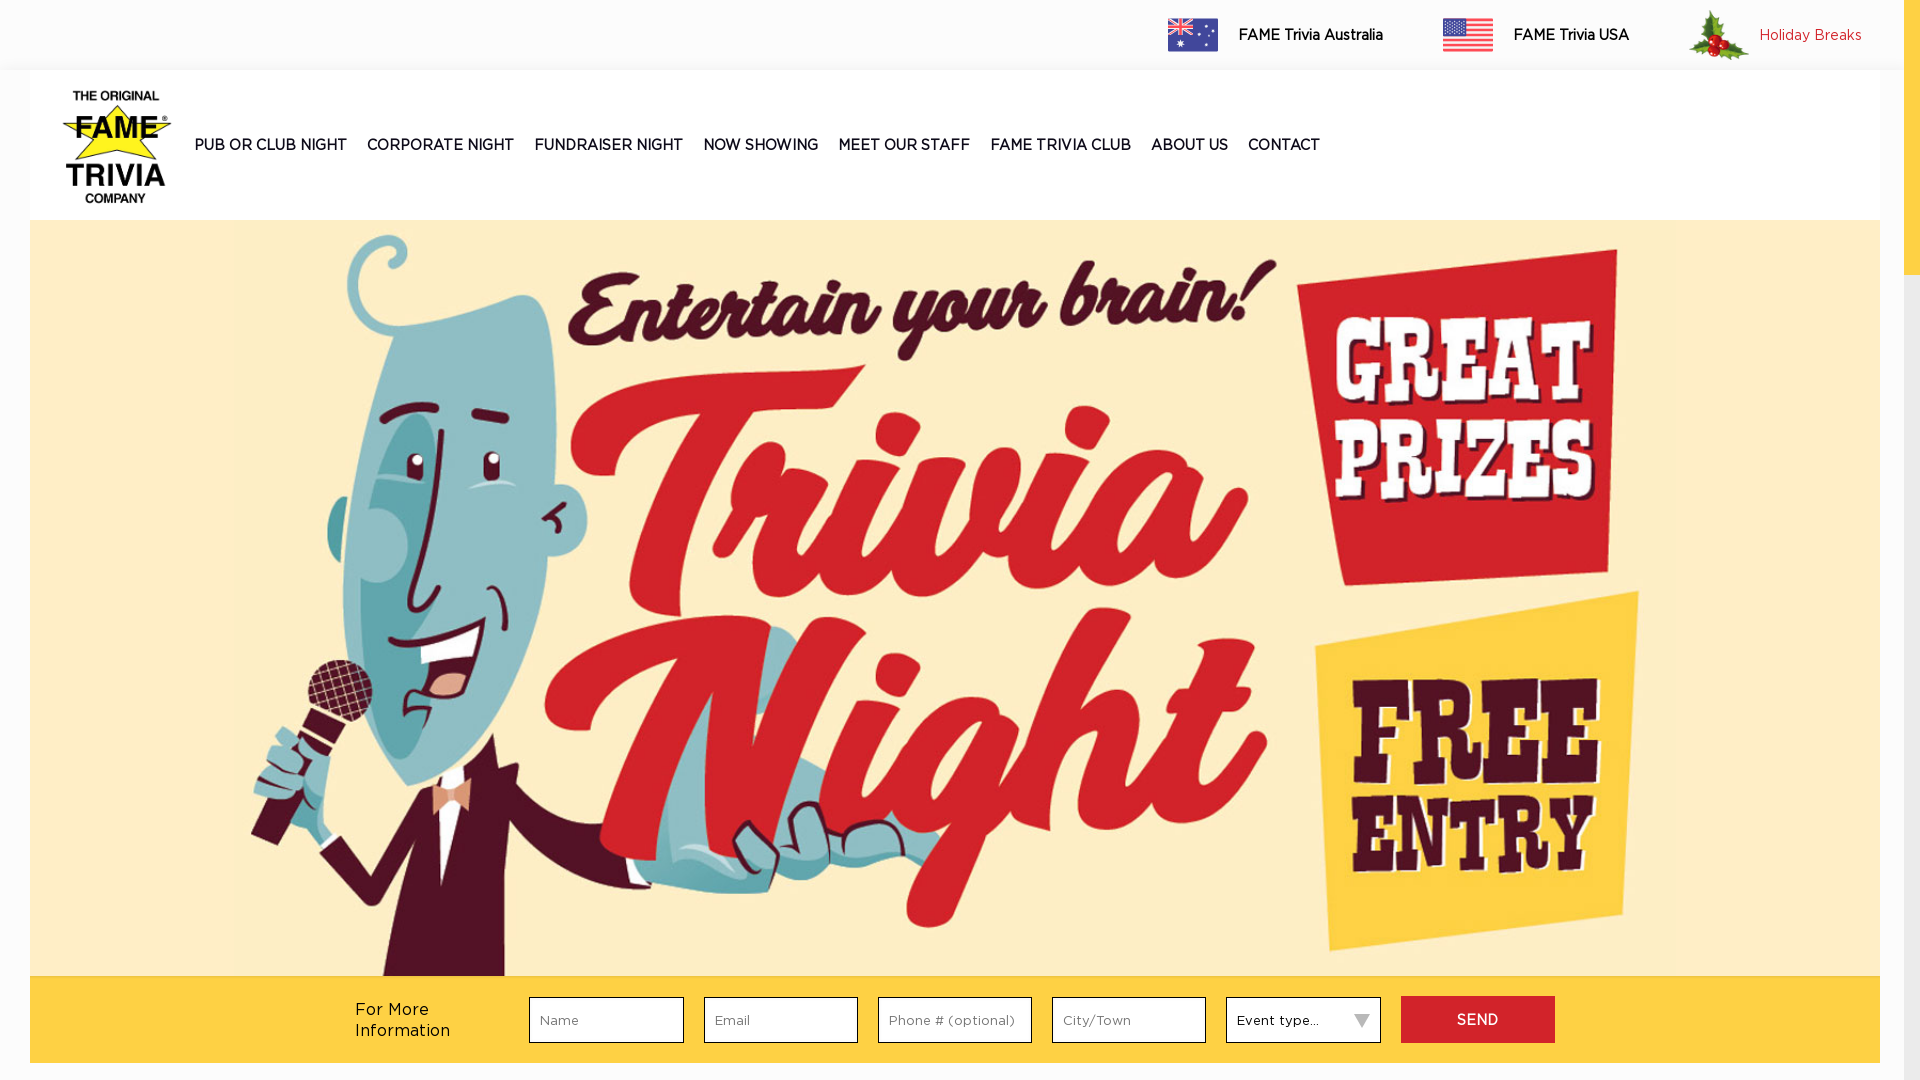  What do you see at coordinates (608, 145) in the screenshot?
I see `FUNDRAISER NIGHT` at bounding box center [608, 145].